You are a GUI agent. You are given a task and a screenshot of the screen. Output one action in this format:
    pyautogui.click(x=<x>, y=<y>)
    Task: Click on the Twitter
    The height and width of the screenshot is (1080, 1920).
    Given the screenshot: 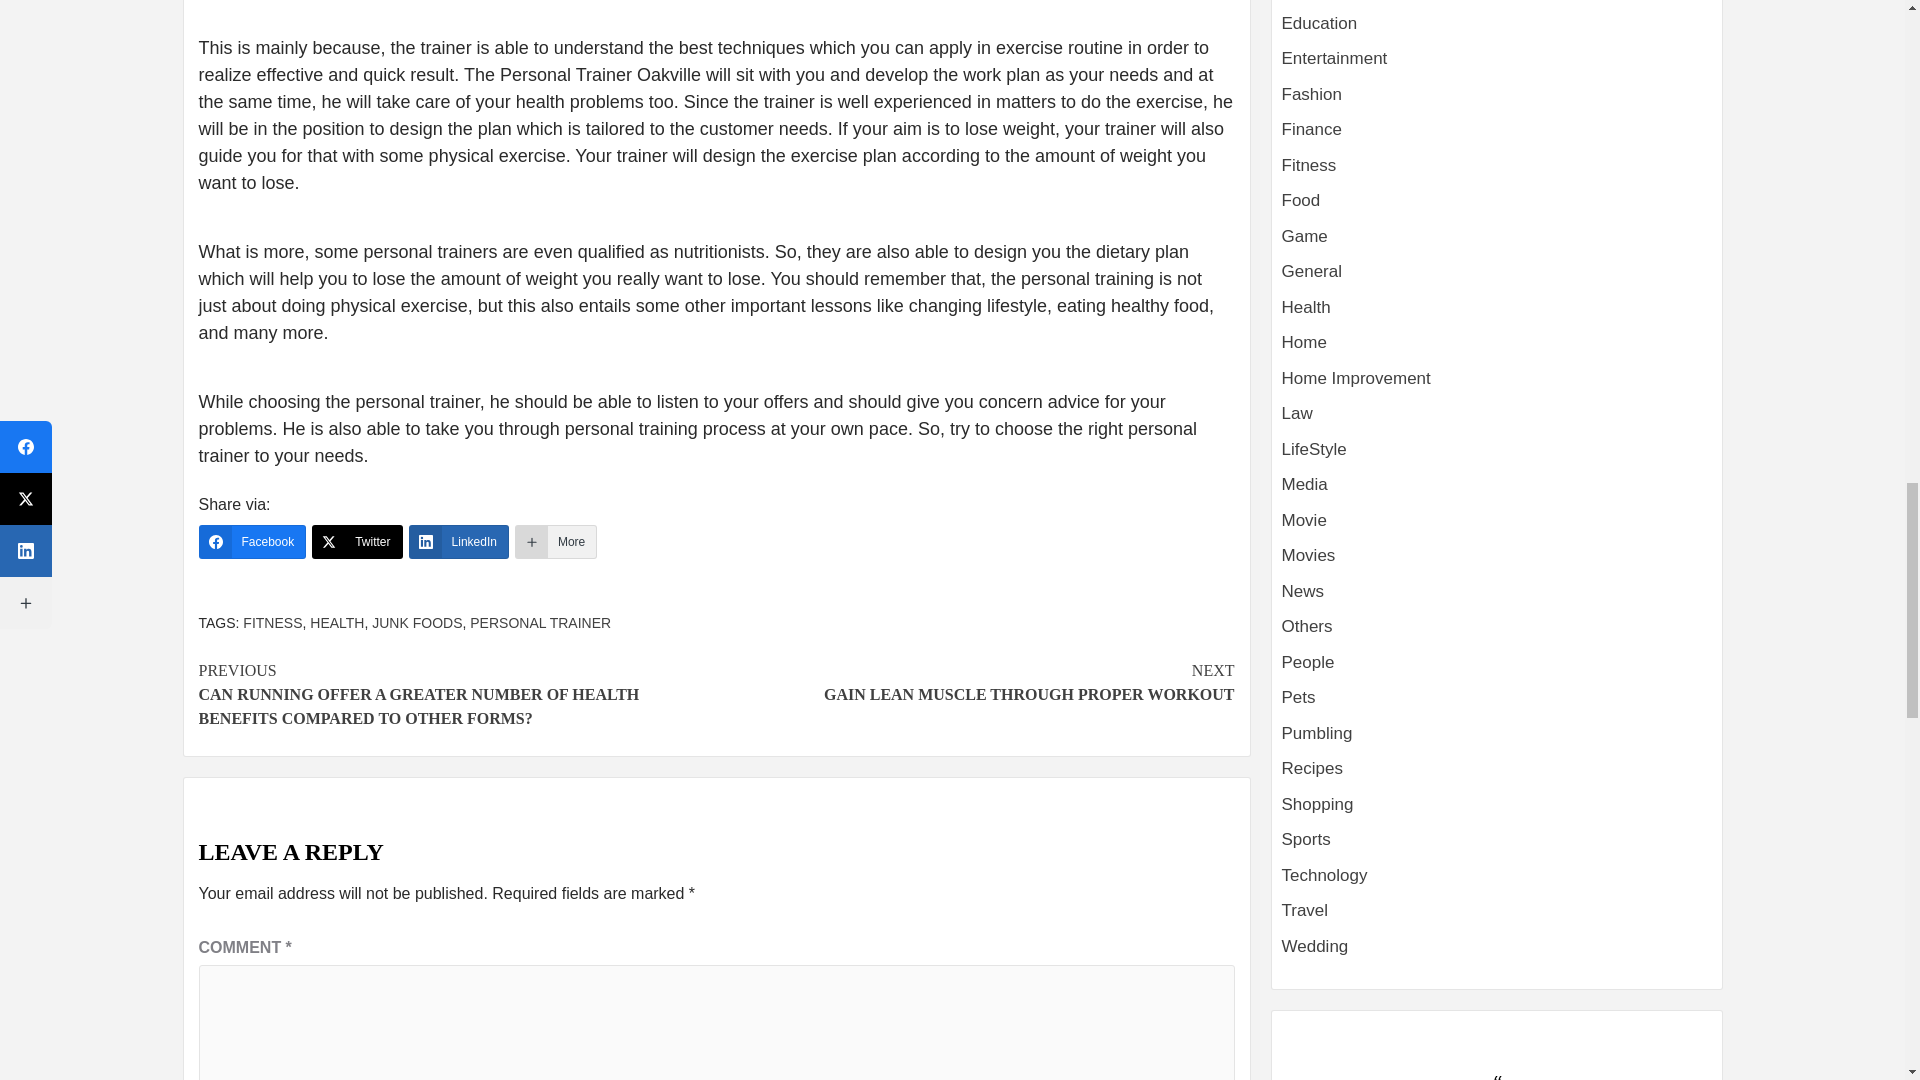 What is the action you would take?
    pyautogui.click(x=356, y=542)
    